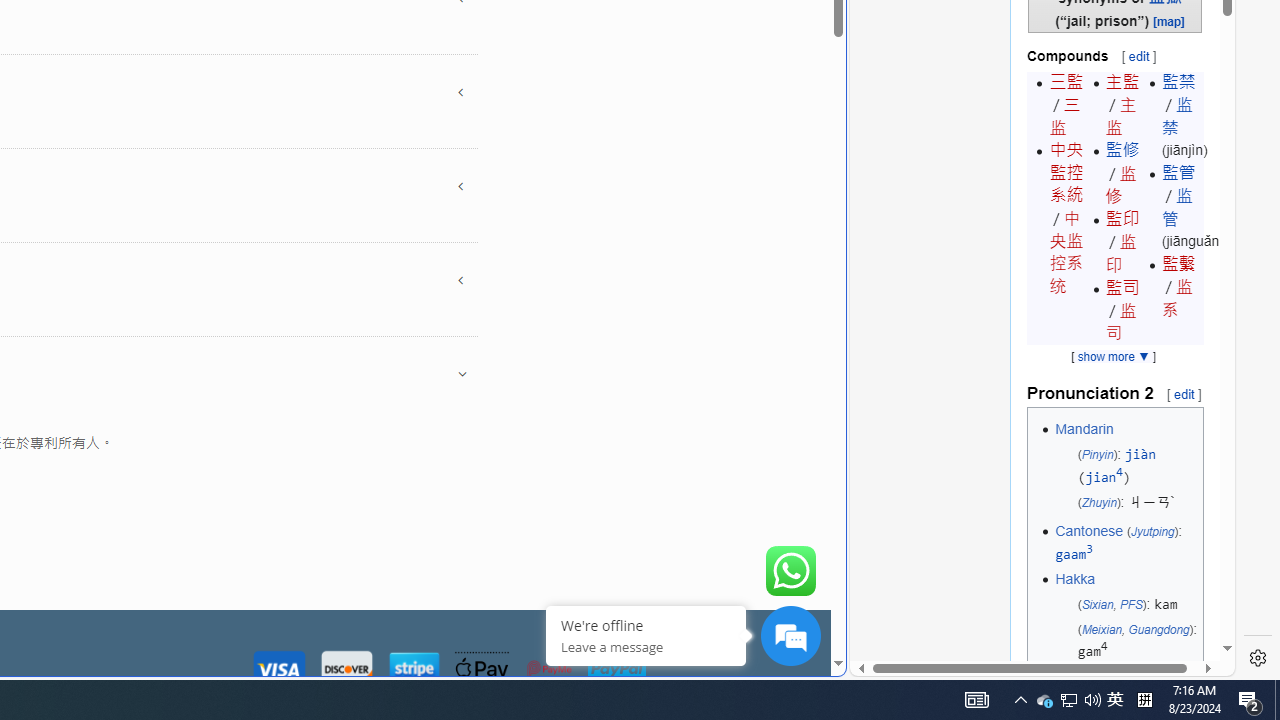 Image resolution: width=1280 pixels, height=720 pixels. What do you see at coordinates (1158, 628) in the screenshot?
I see `Guangdong` at bounding box center [1158, 628].